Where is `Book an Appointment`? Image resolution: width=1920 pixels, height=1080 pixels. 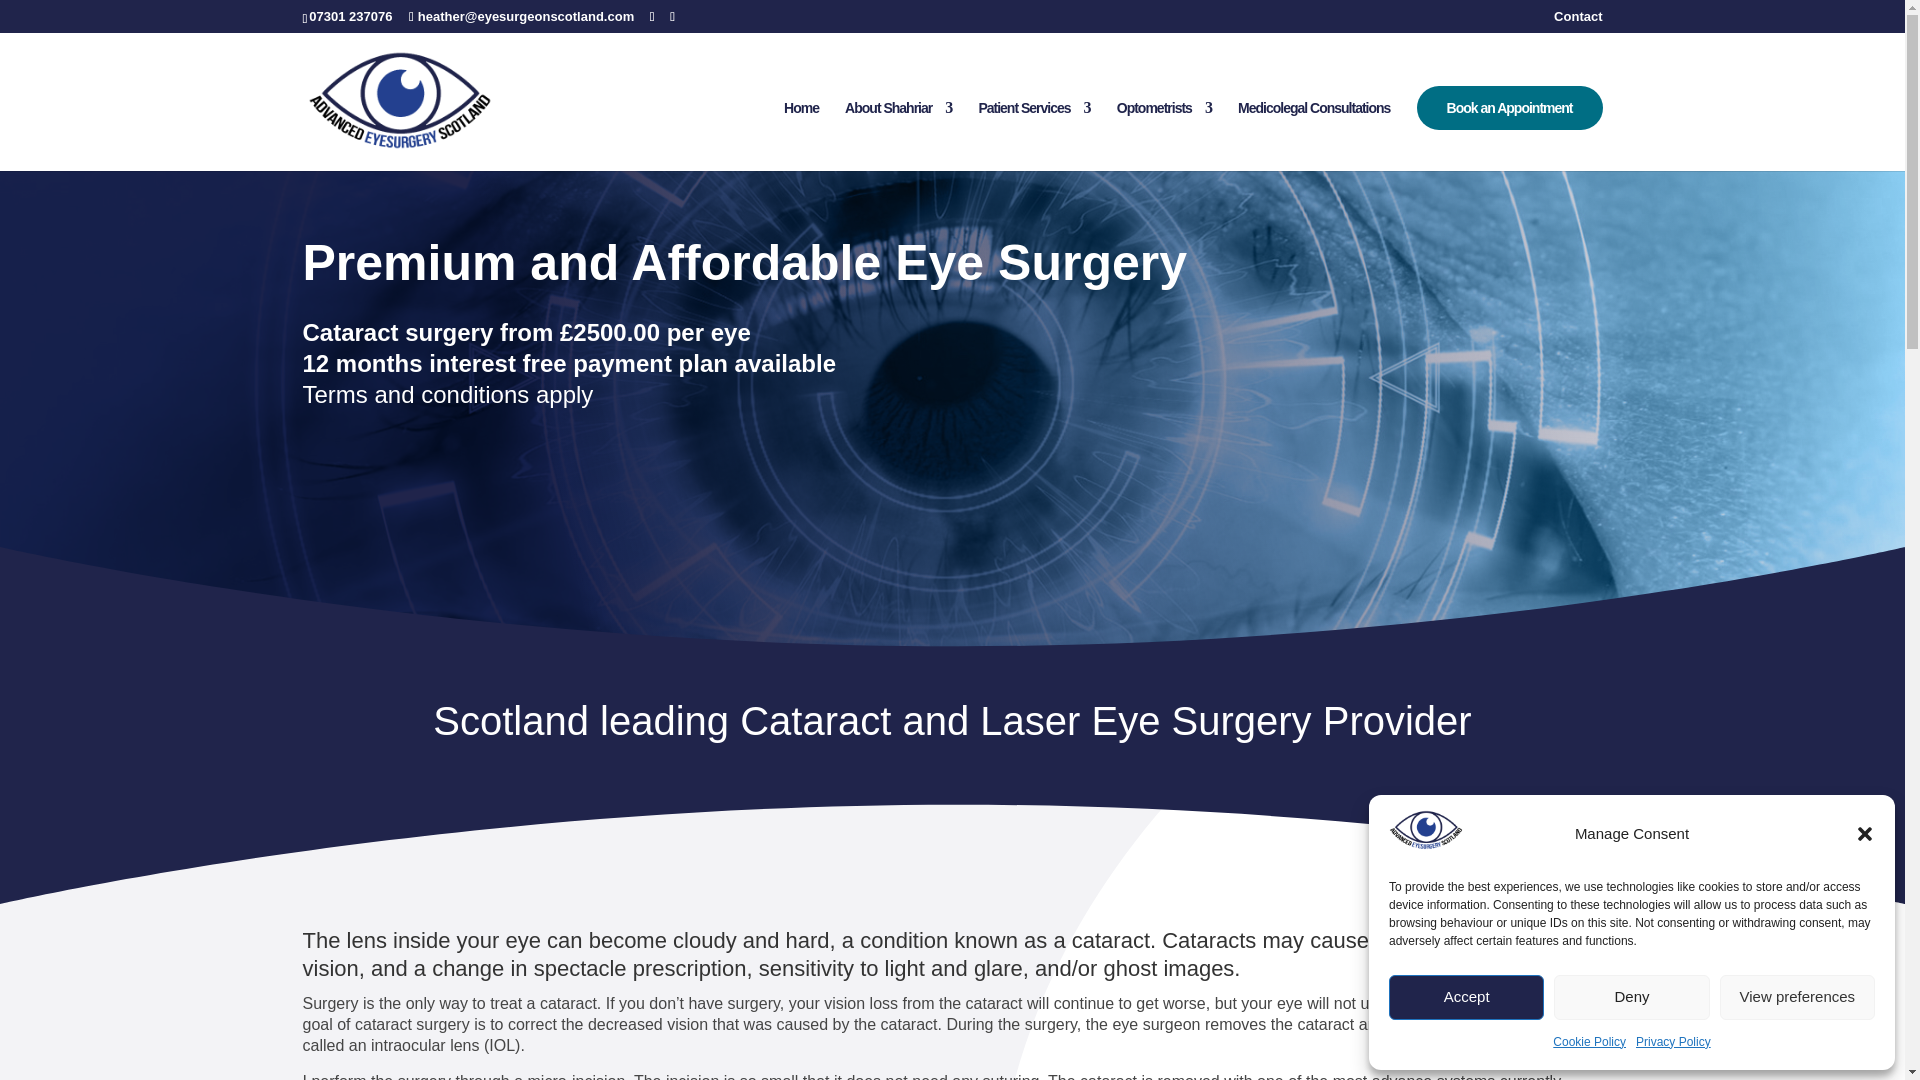
Book an Appointment is located at coordinates (1510, 108).